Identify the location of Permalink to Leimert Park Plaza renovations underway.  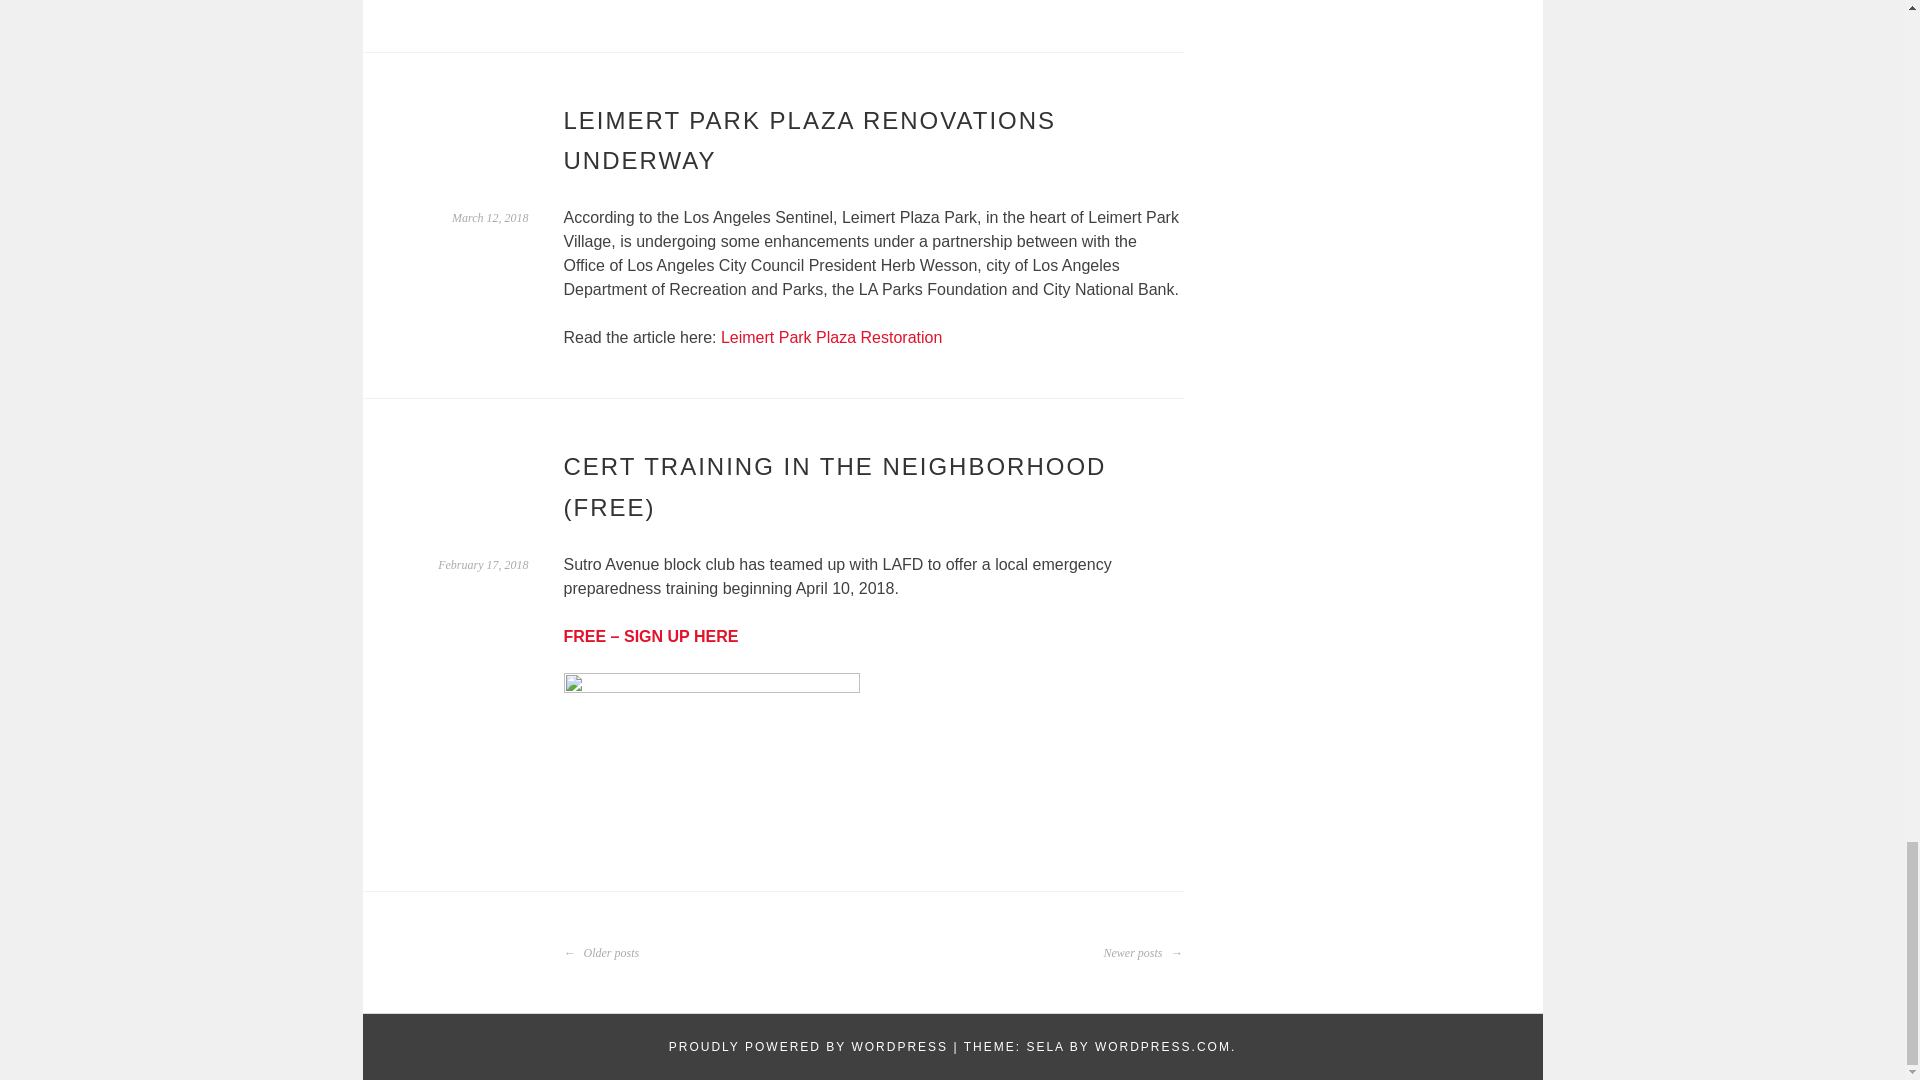
(490, 217).